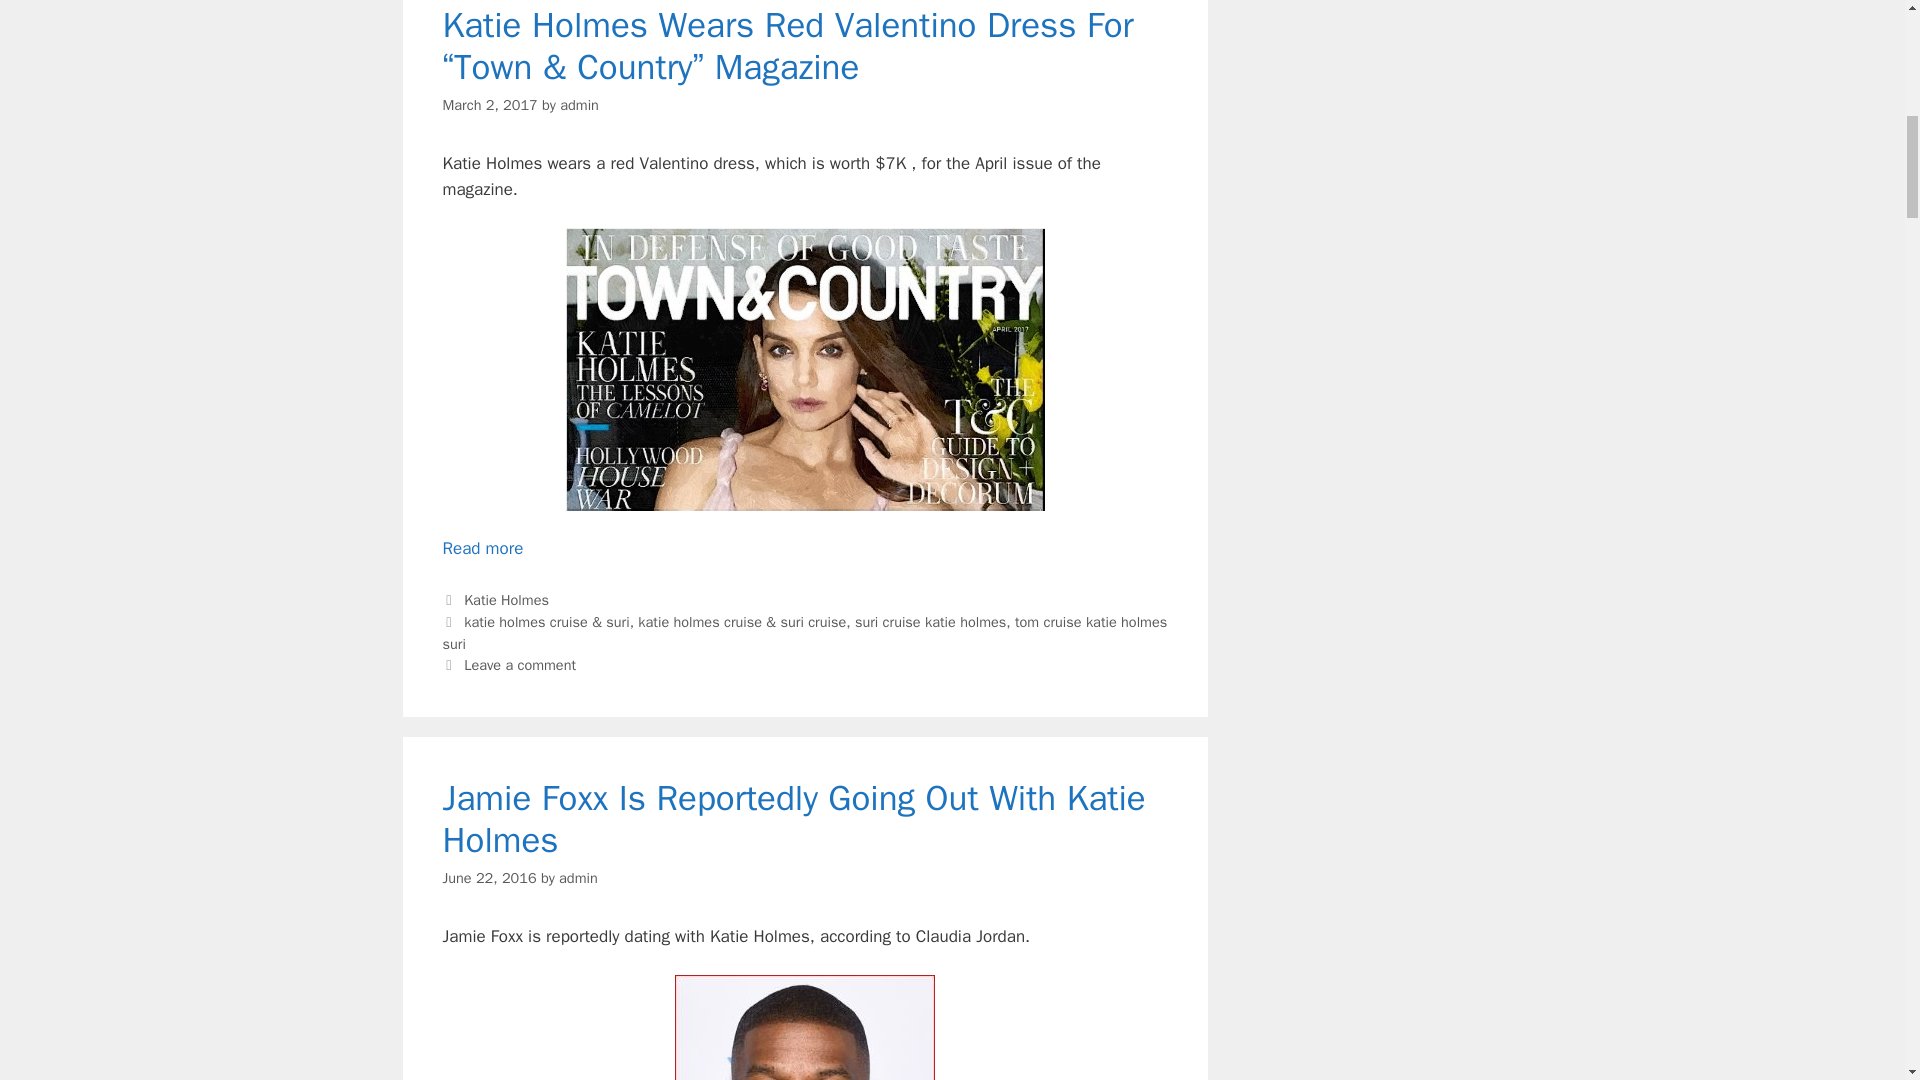  Describe the element at coordinates (482, 548) in the screenshot. I see `Read more` at that location.